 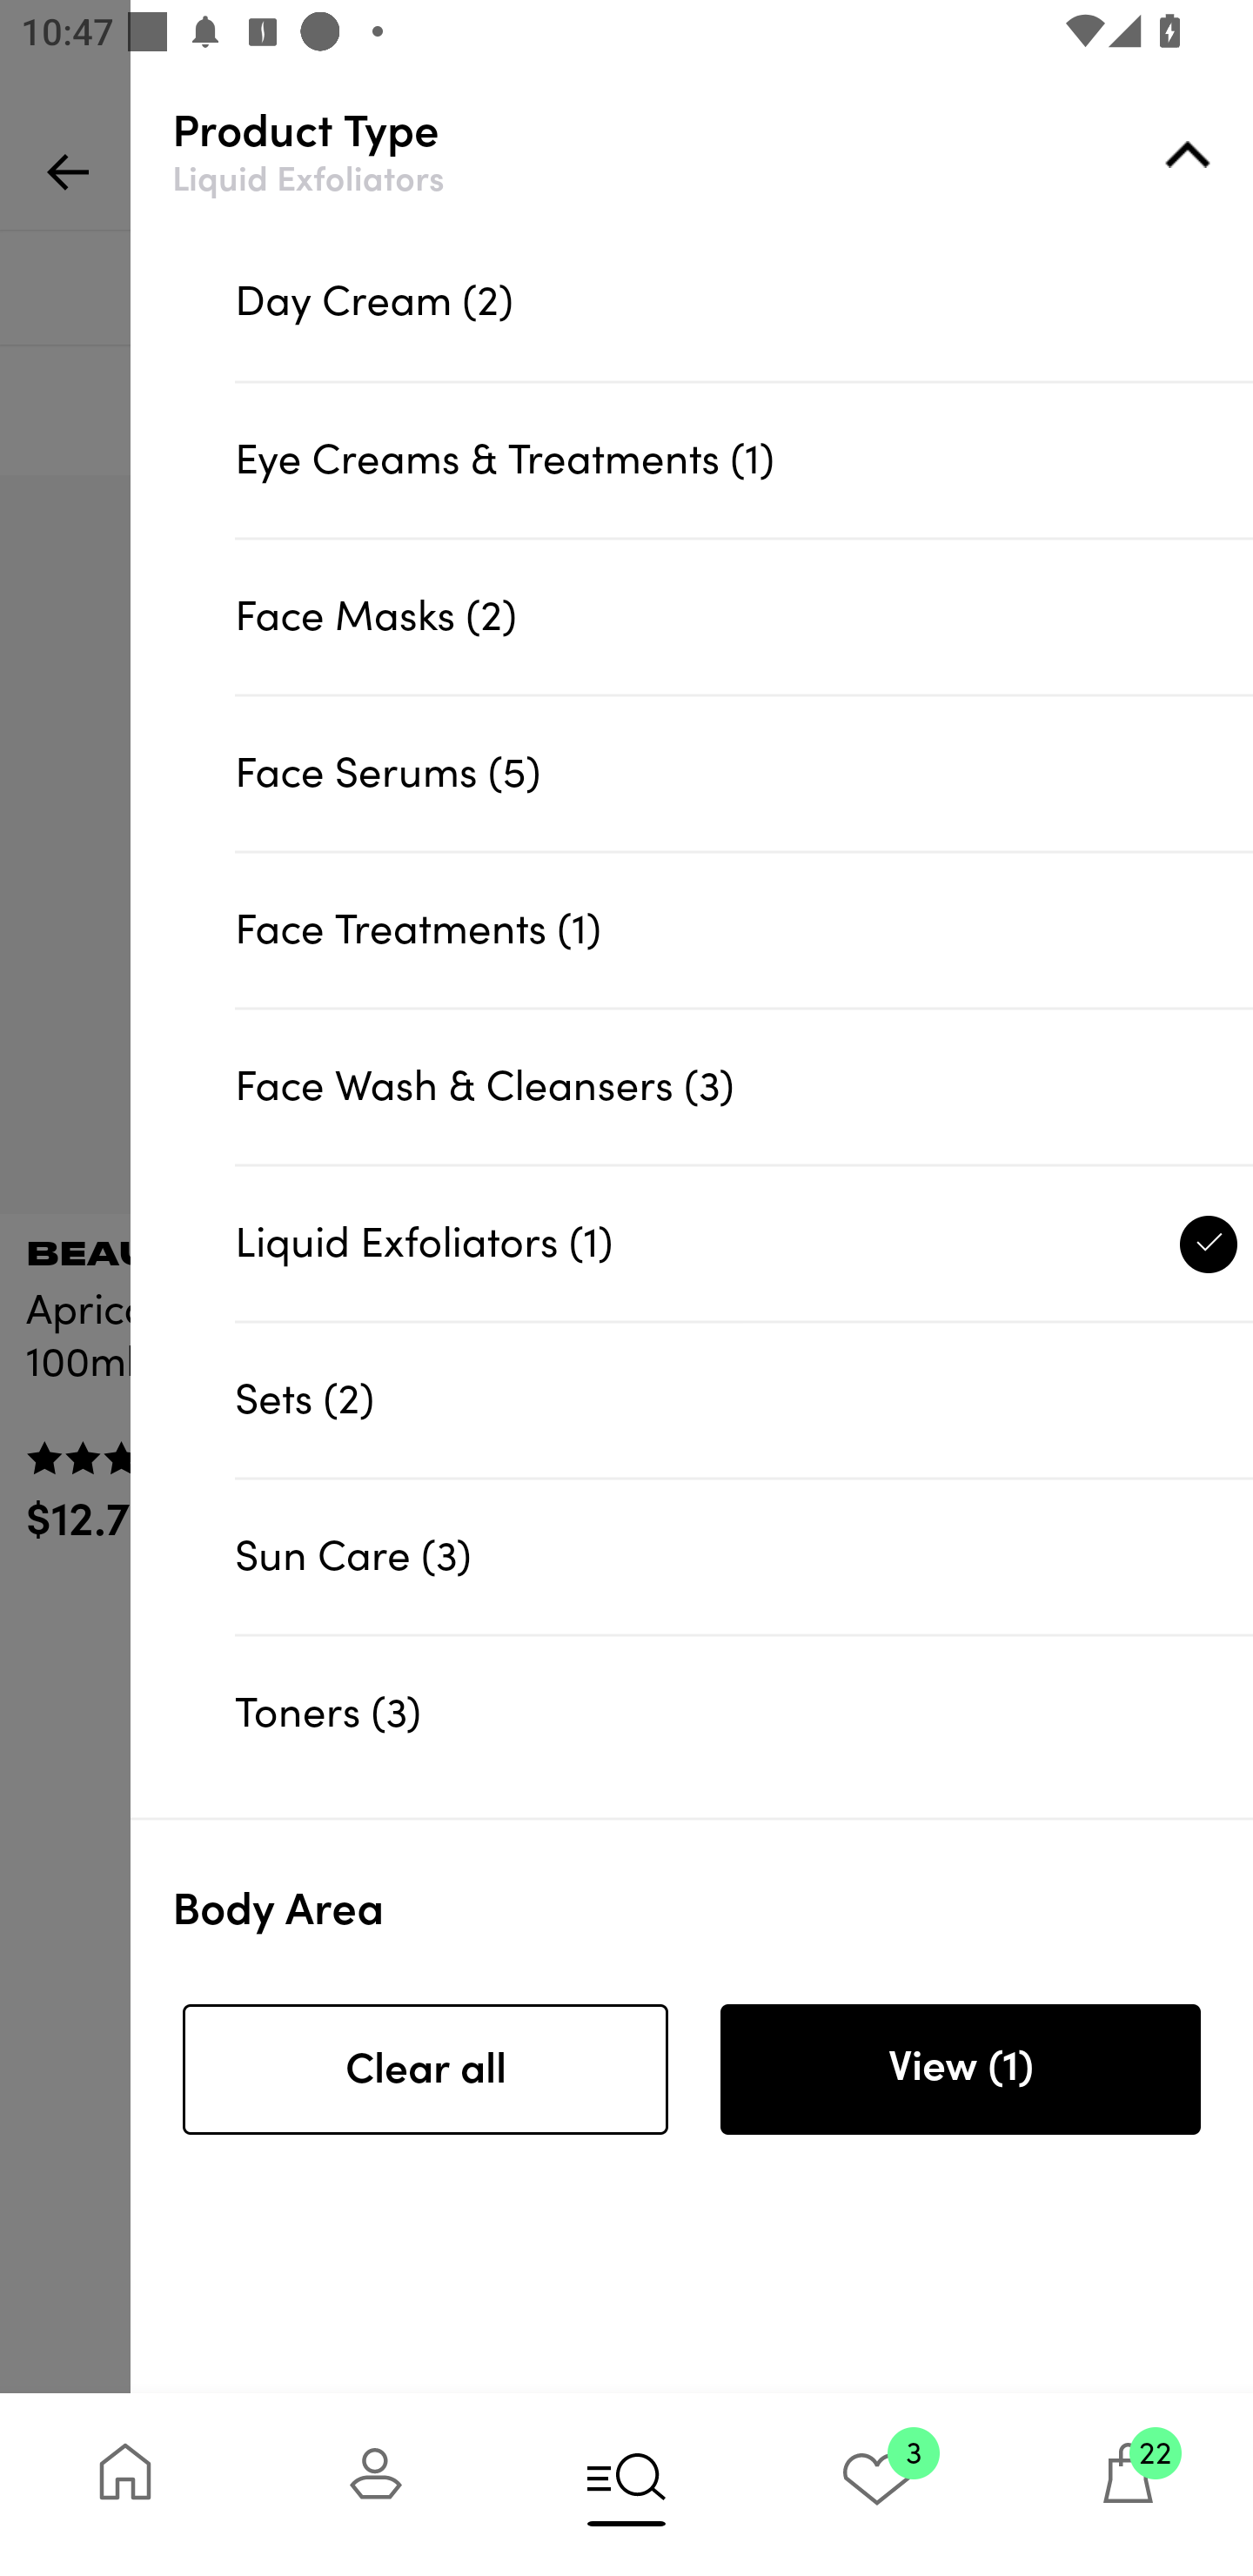 I want to click on 22, so click(x=1128, y=2484).